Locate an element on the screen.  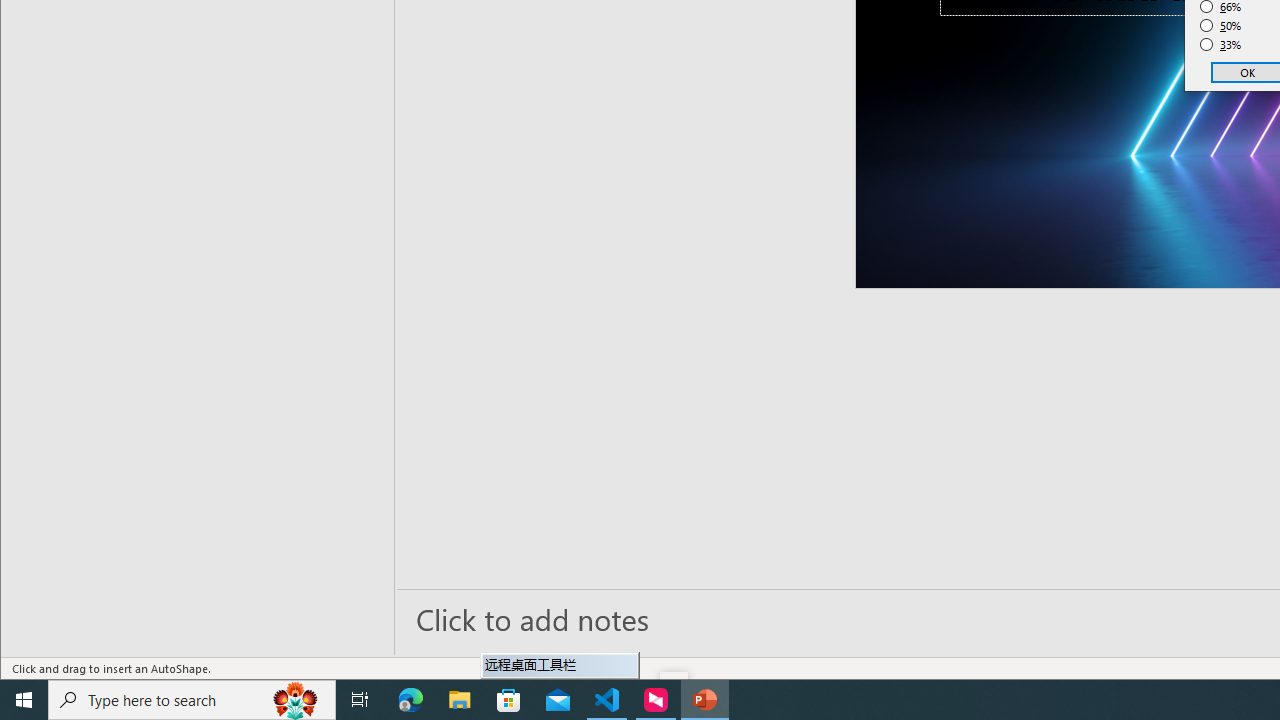
50% is located at coordinates (1221, 26).